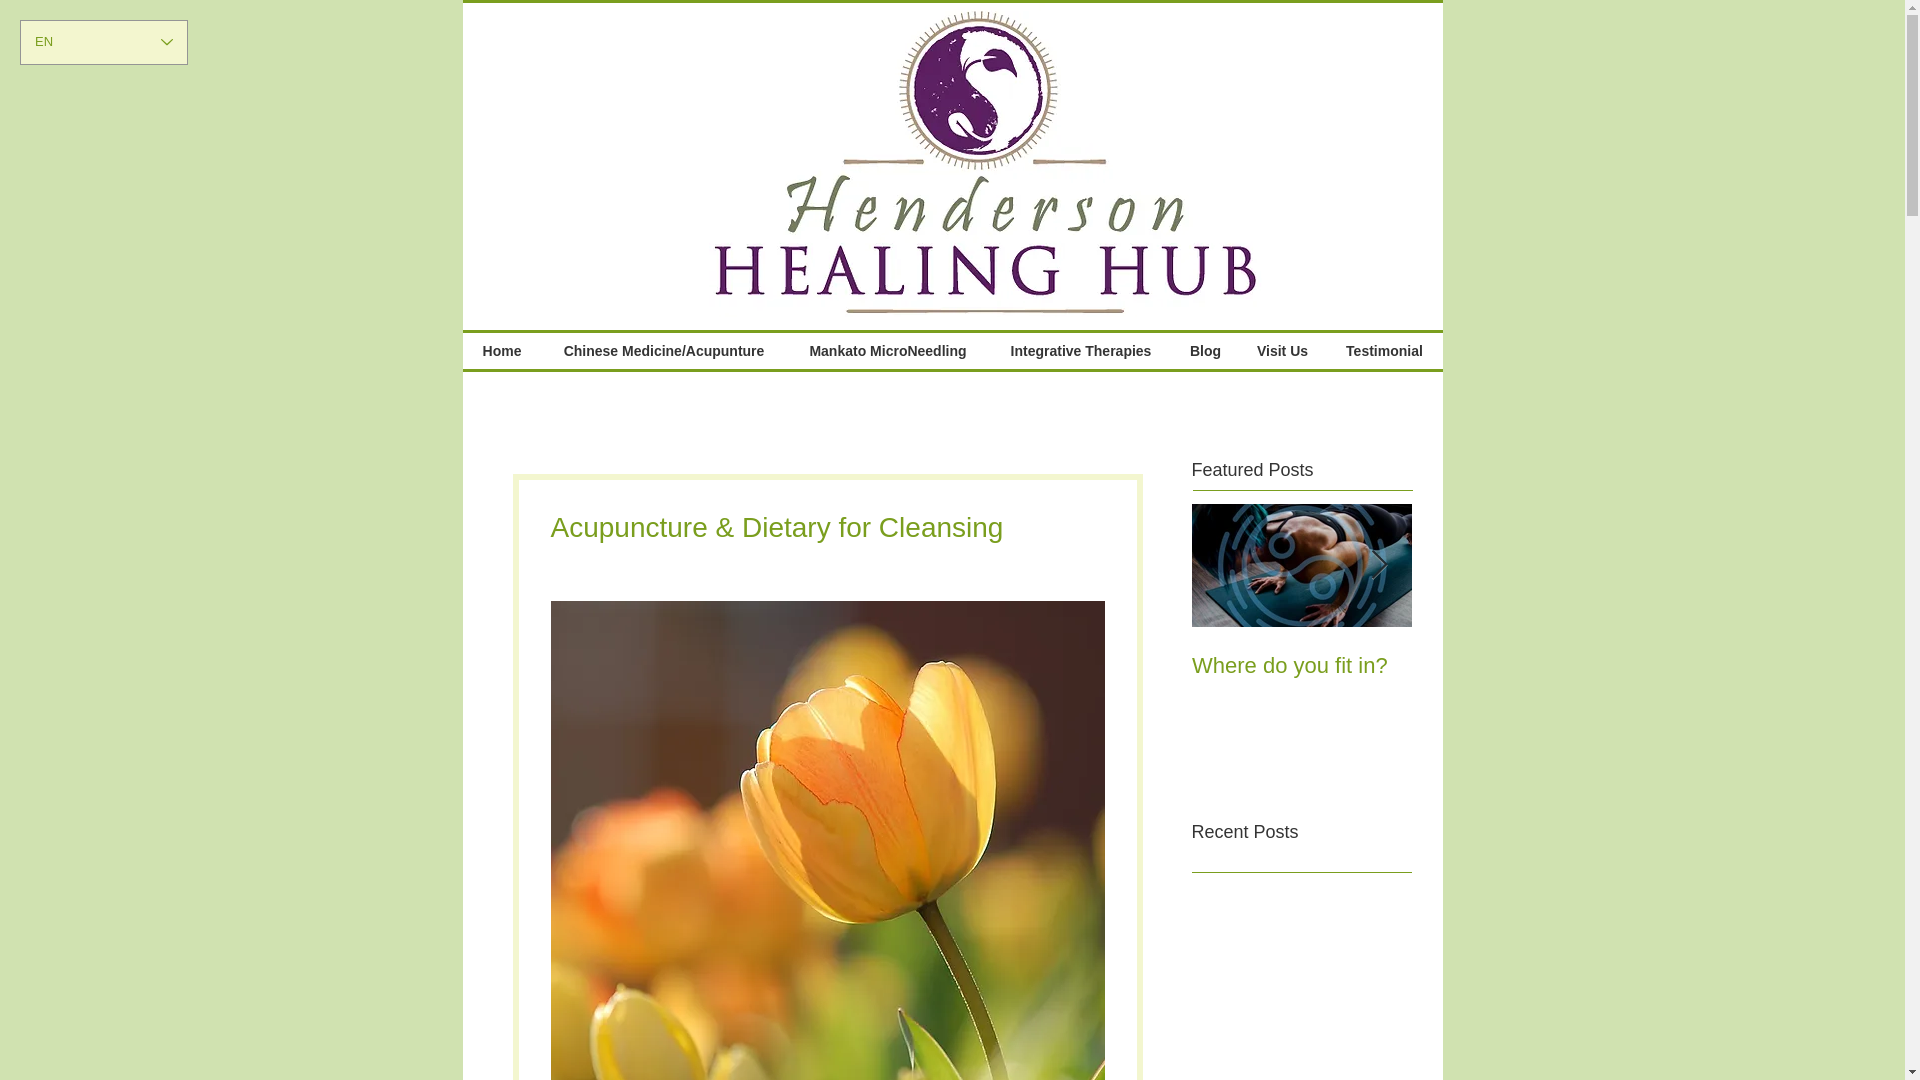 The height and width of the screenshot is (1080, 1920). I want to click on Where do you fit in?, so click(1302, 666).